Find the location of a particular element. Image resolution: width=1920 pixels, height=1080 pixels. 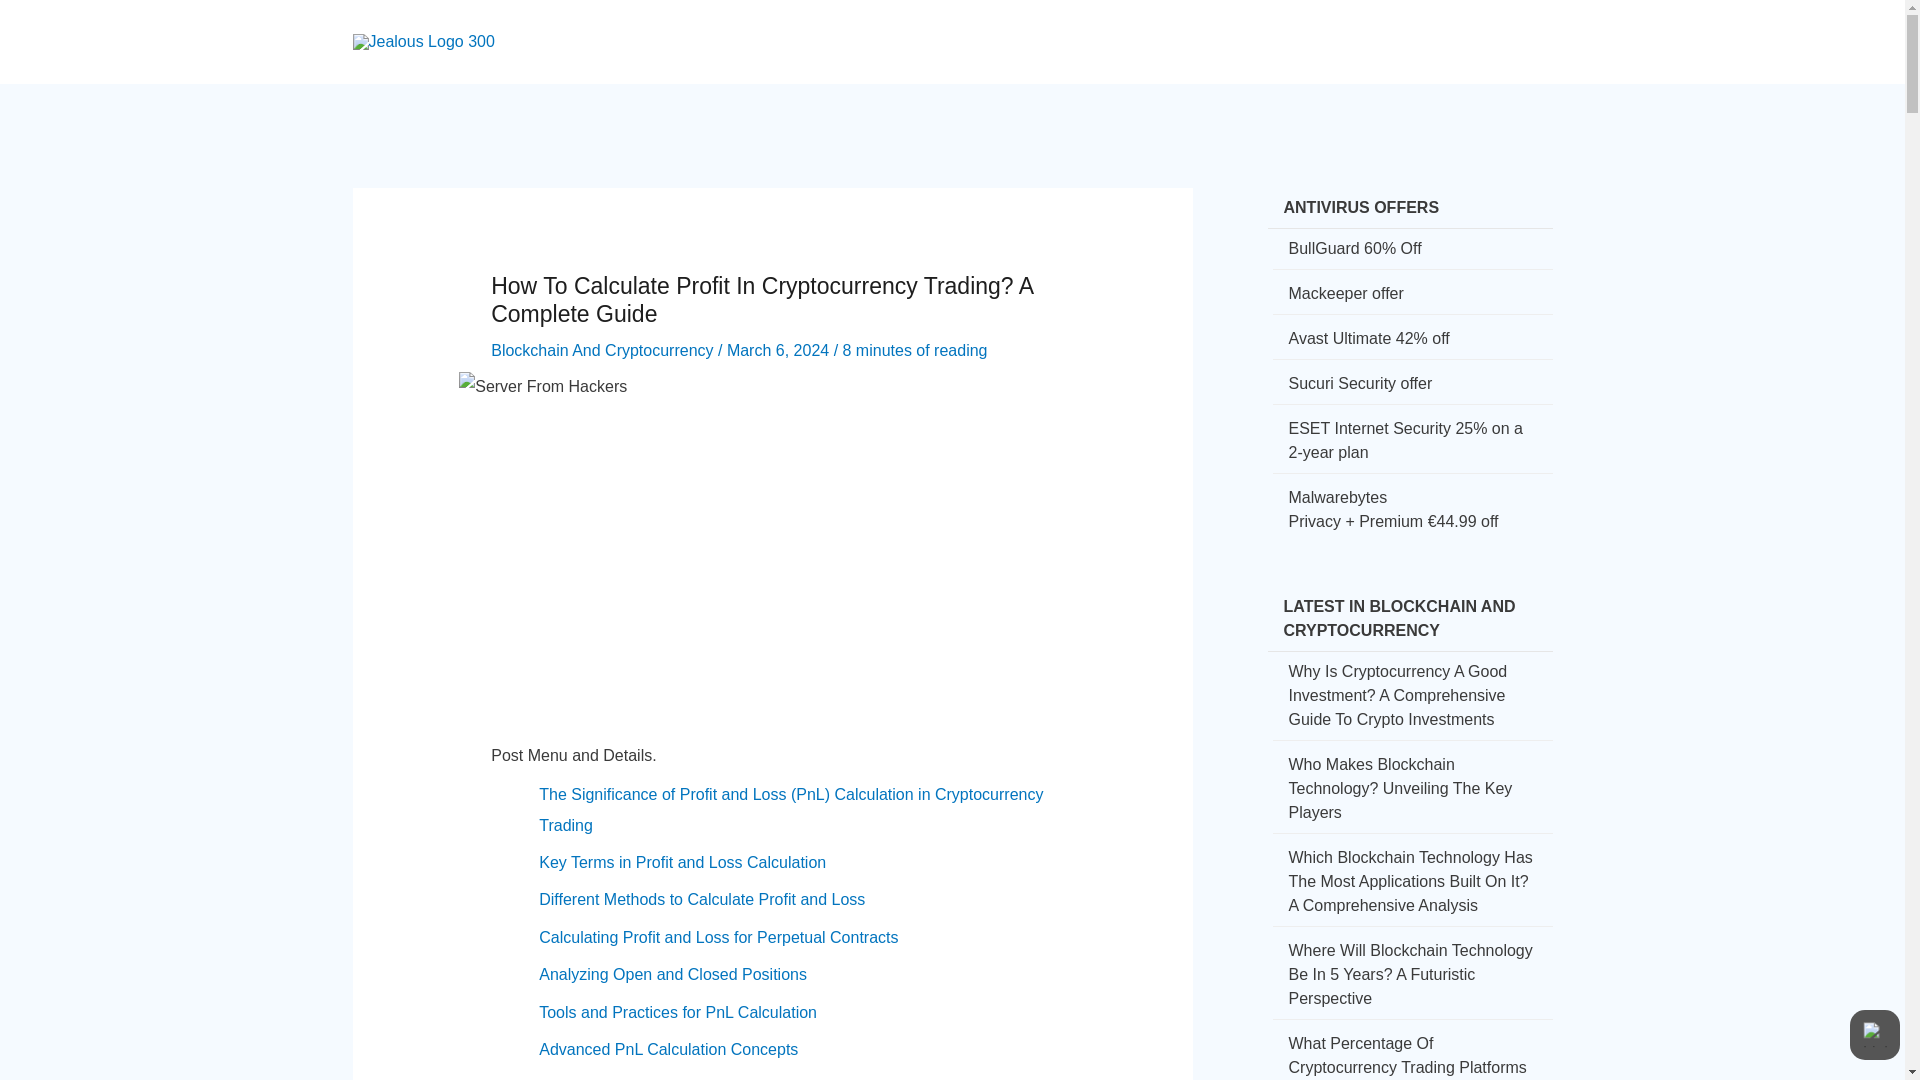

Calculating Profit and Loss for Perpetual Contracts is located at coordinates (718, 937).